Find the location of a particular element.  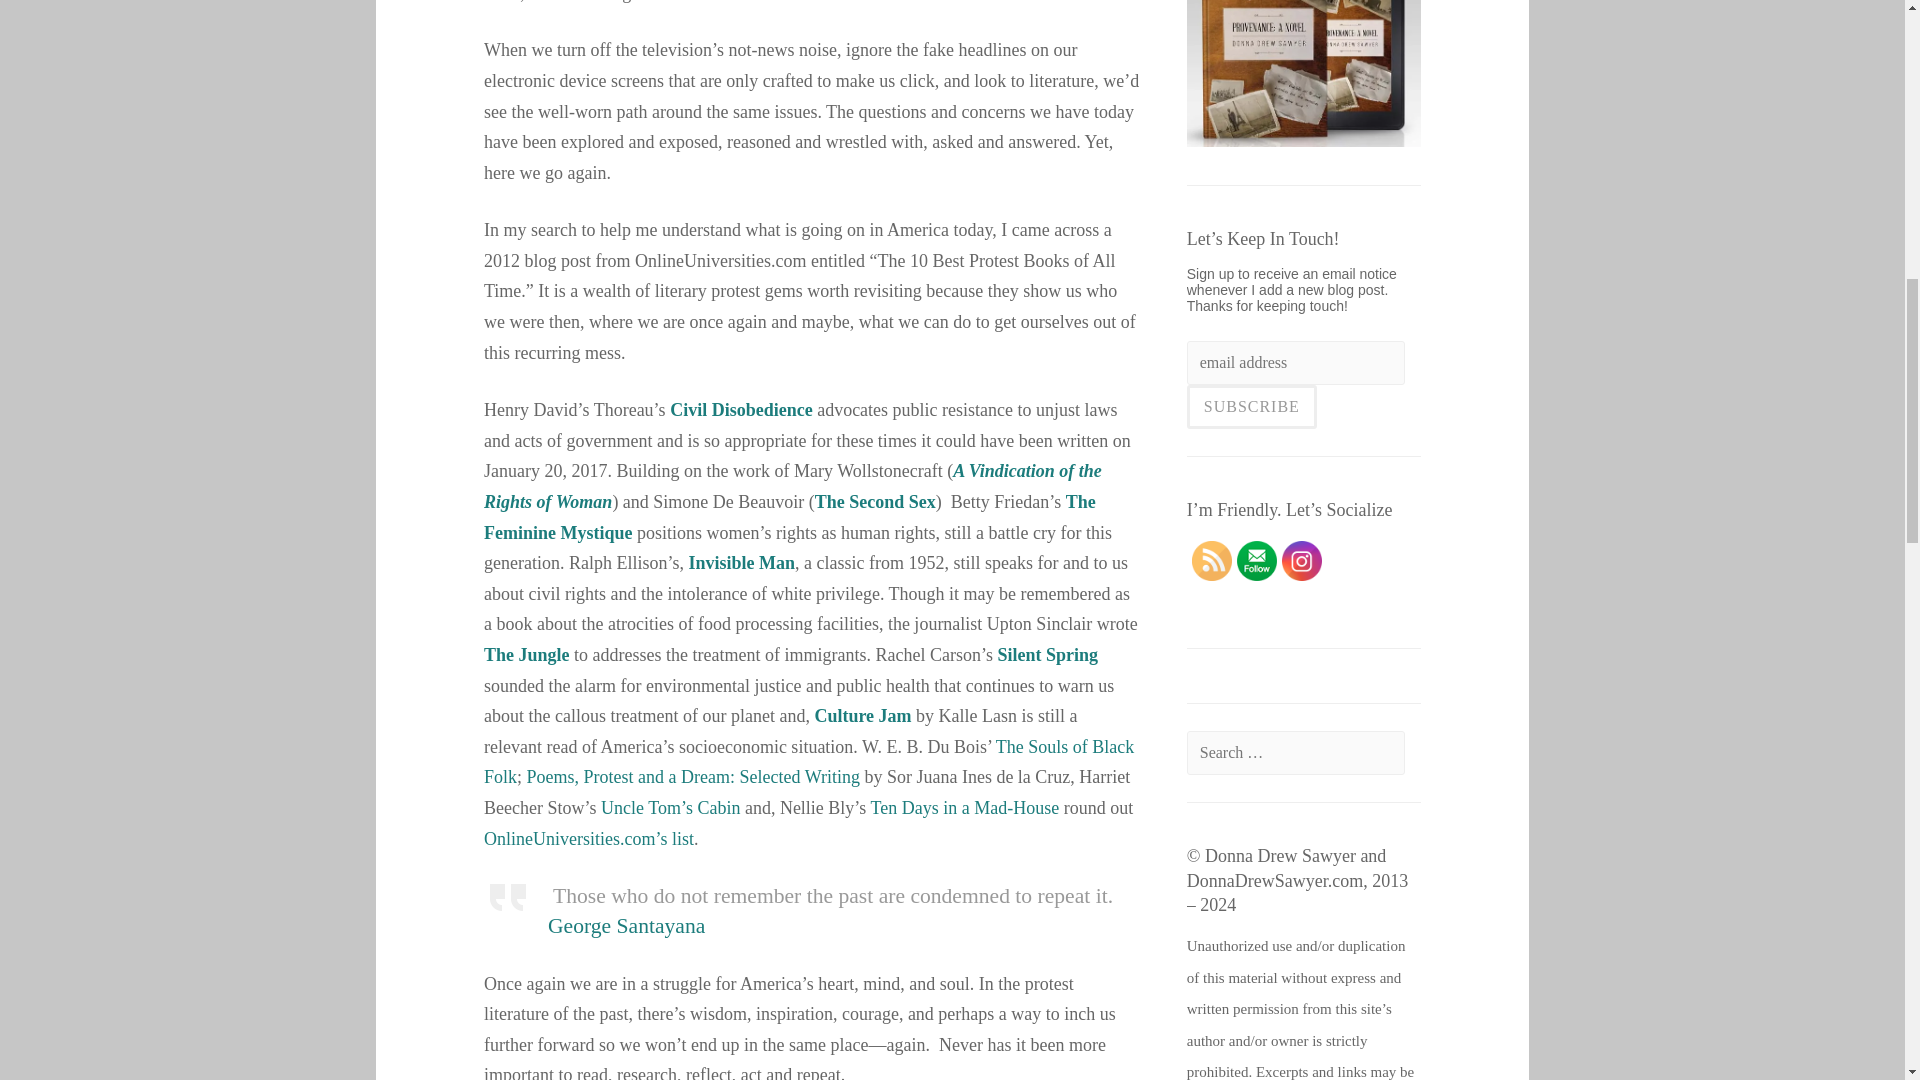

Culture Jam is located at coordinates (862, 716).